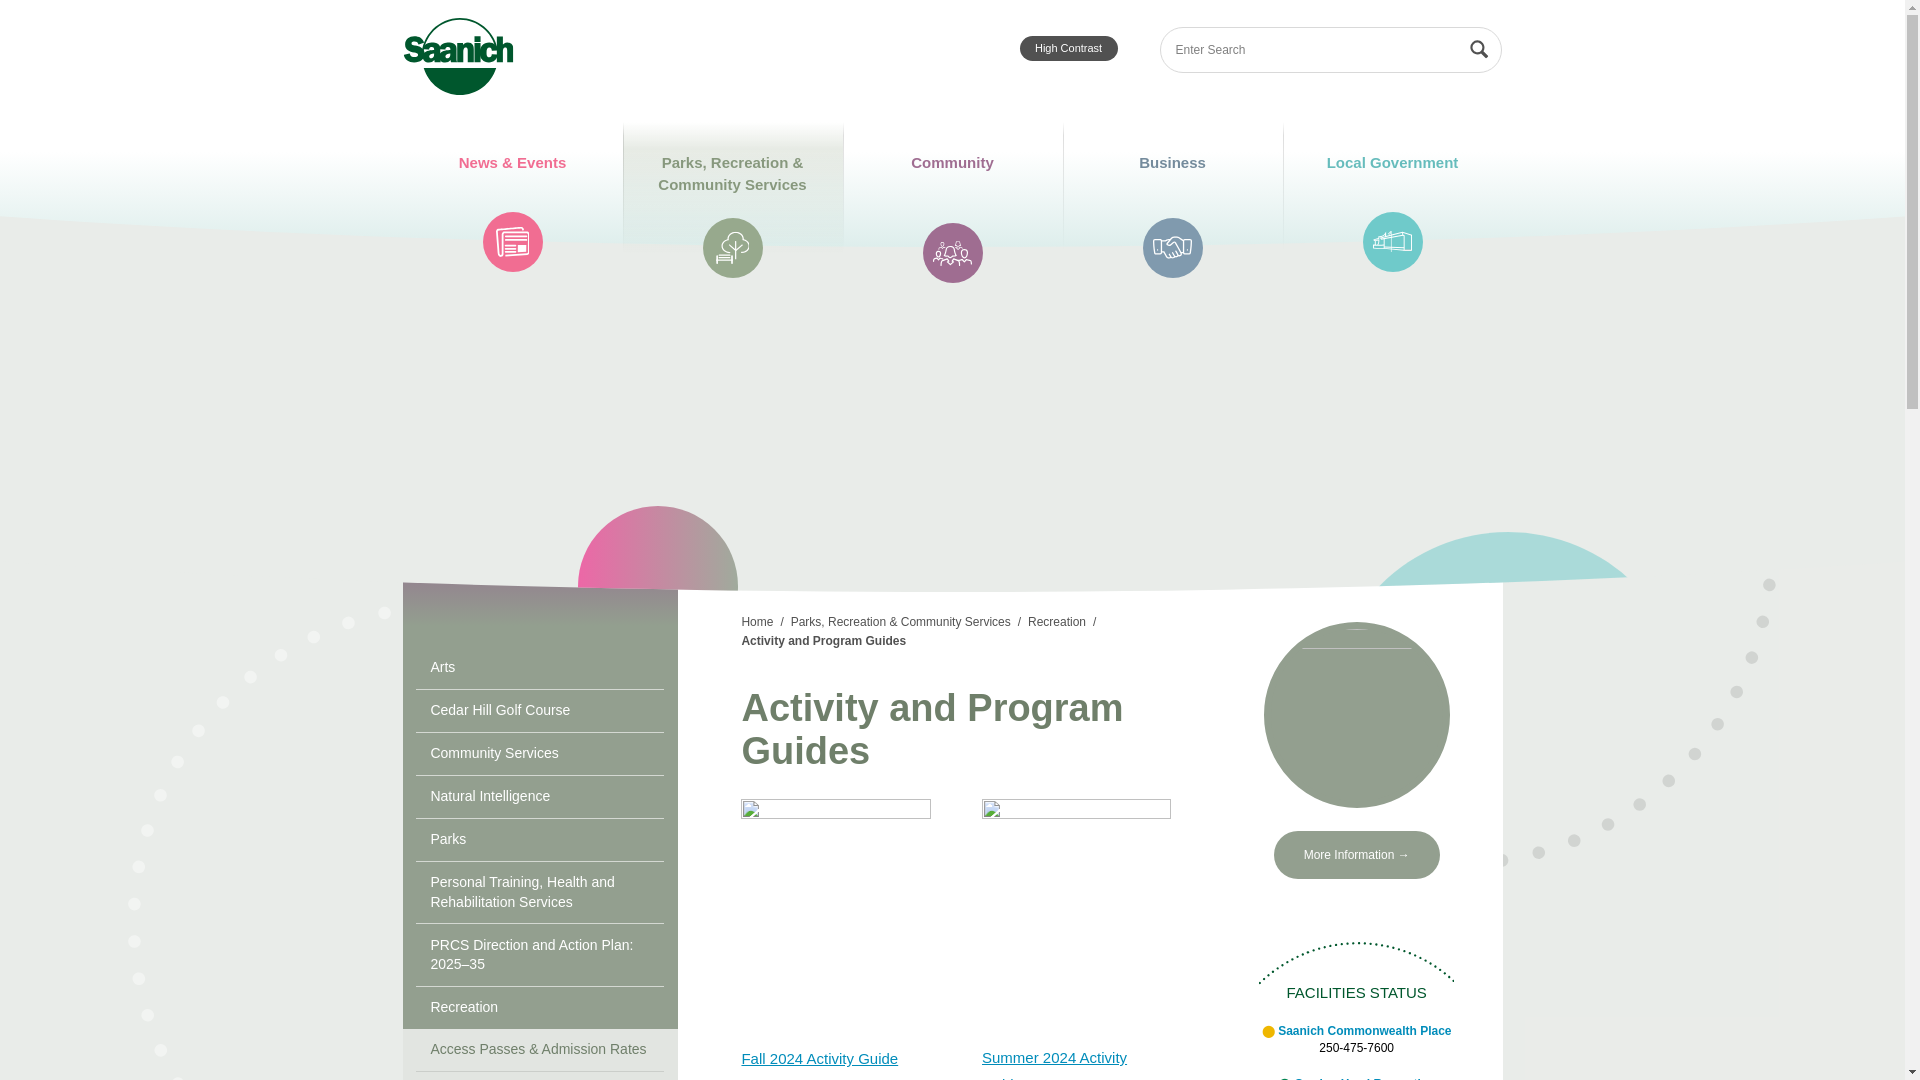  What do you see at coordinates (458, 56) in the screenshot?
I see `District of Saanich` at bounding box center [458, 56].